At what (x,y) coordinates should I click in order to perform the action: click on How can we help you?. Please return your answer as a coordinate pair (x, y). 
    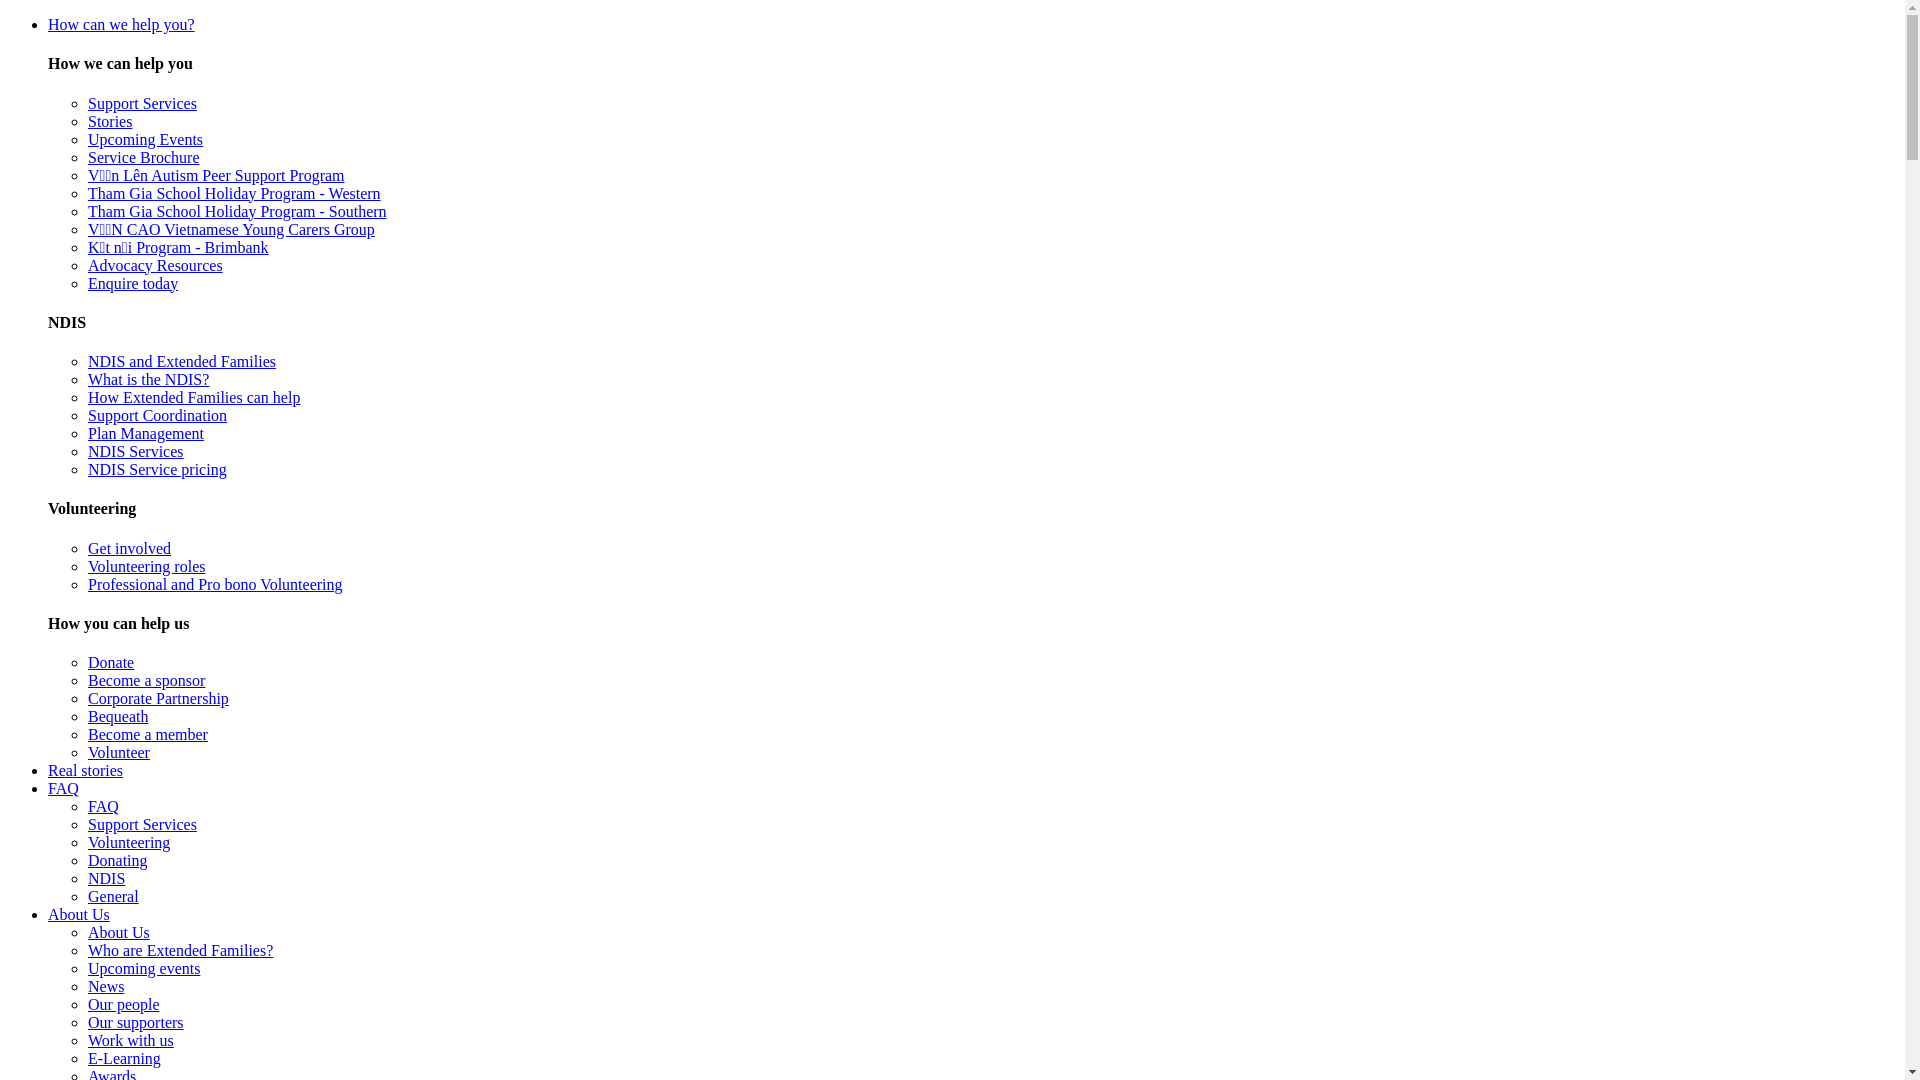
    Looking at the image, I should click on (122, 24).